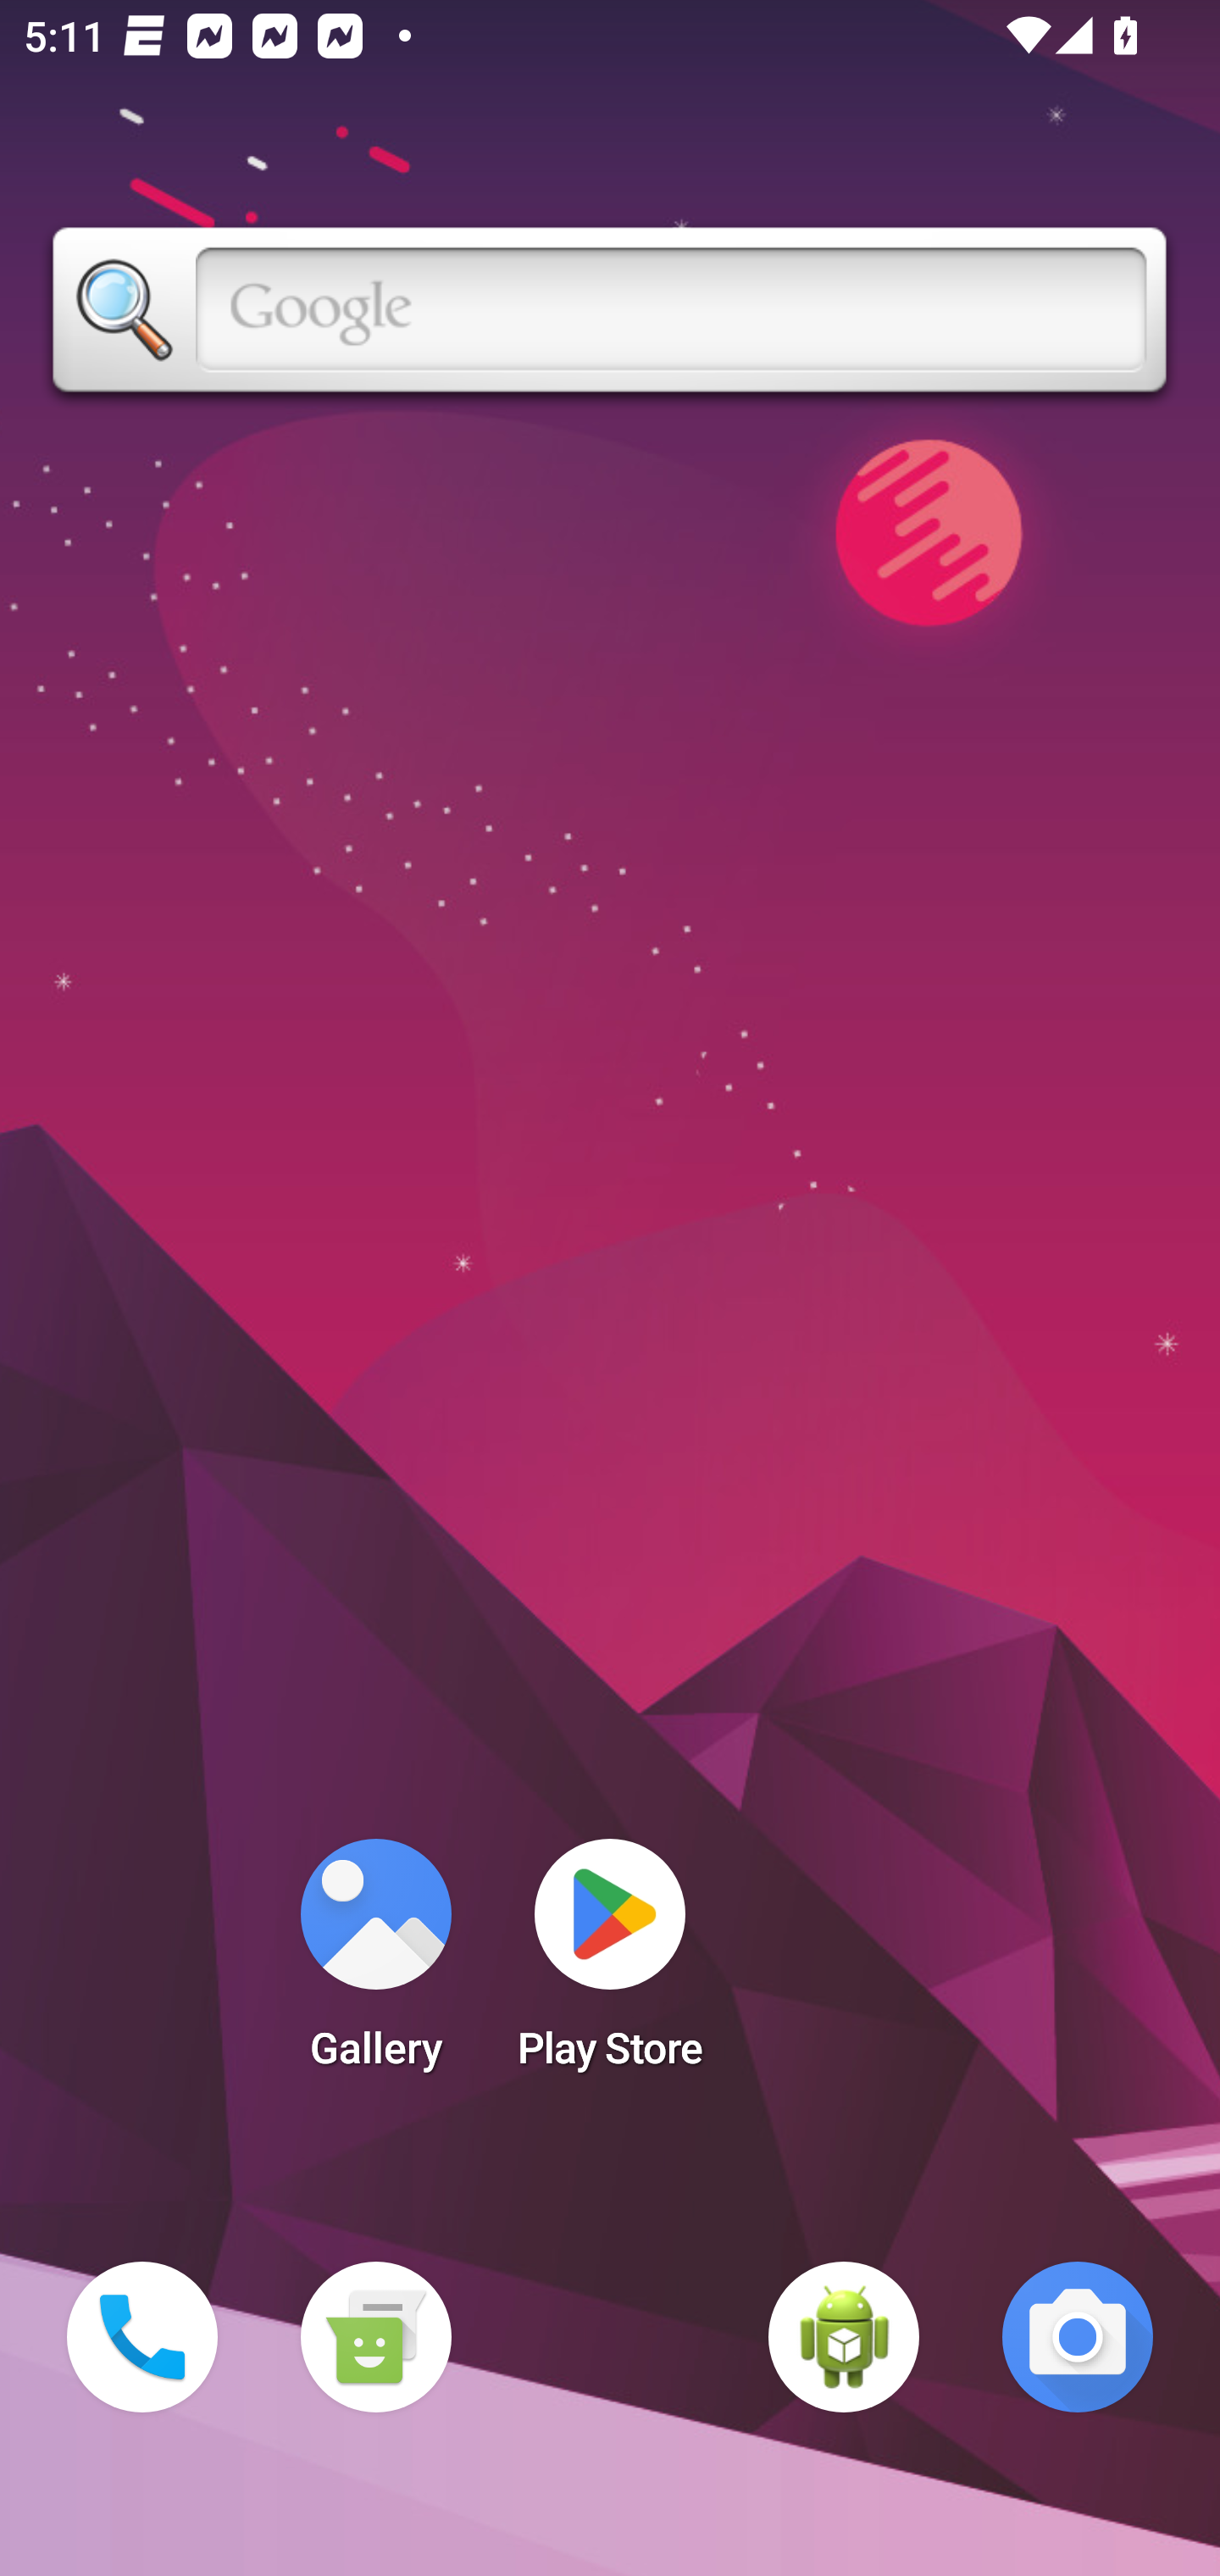  I want to click on Play Store, so click(610, 1964).